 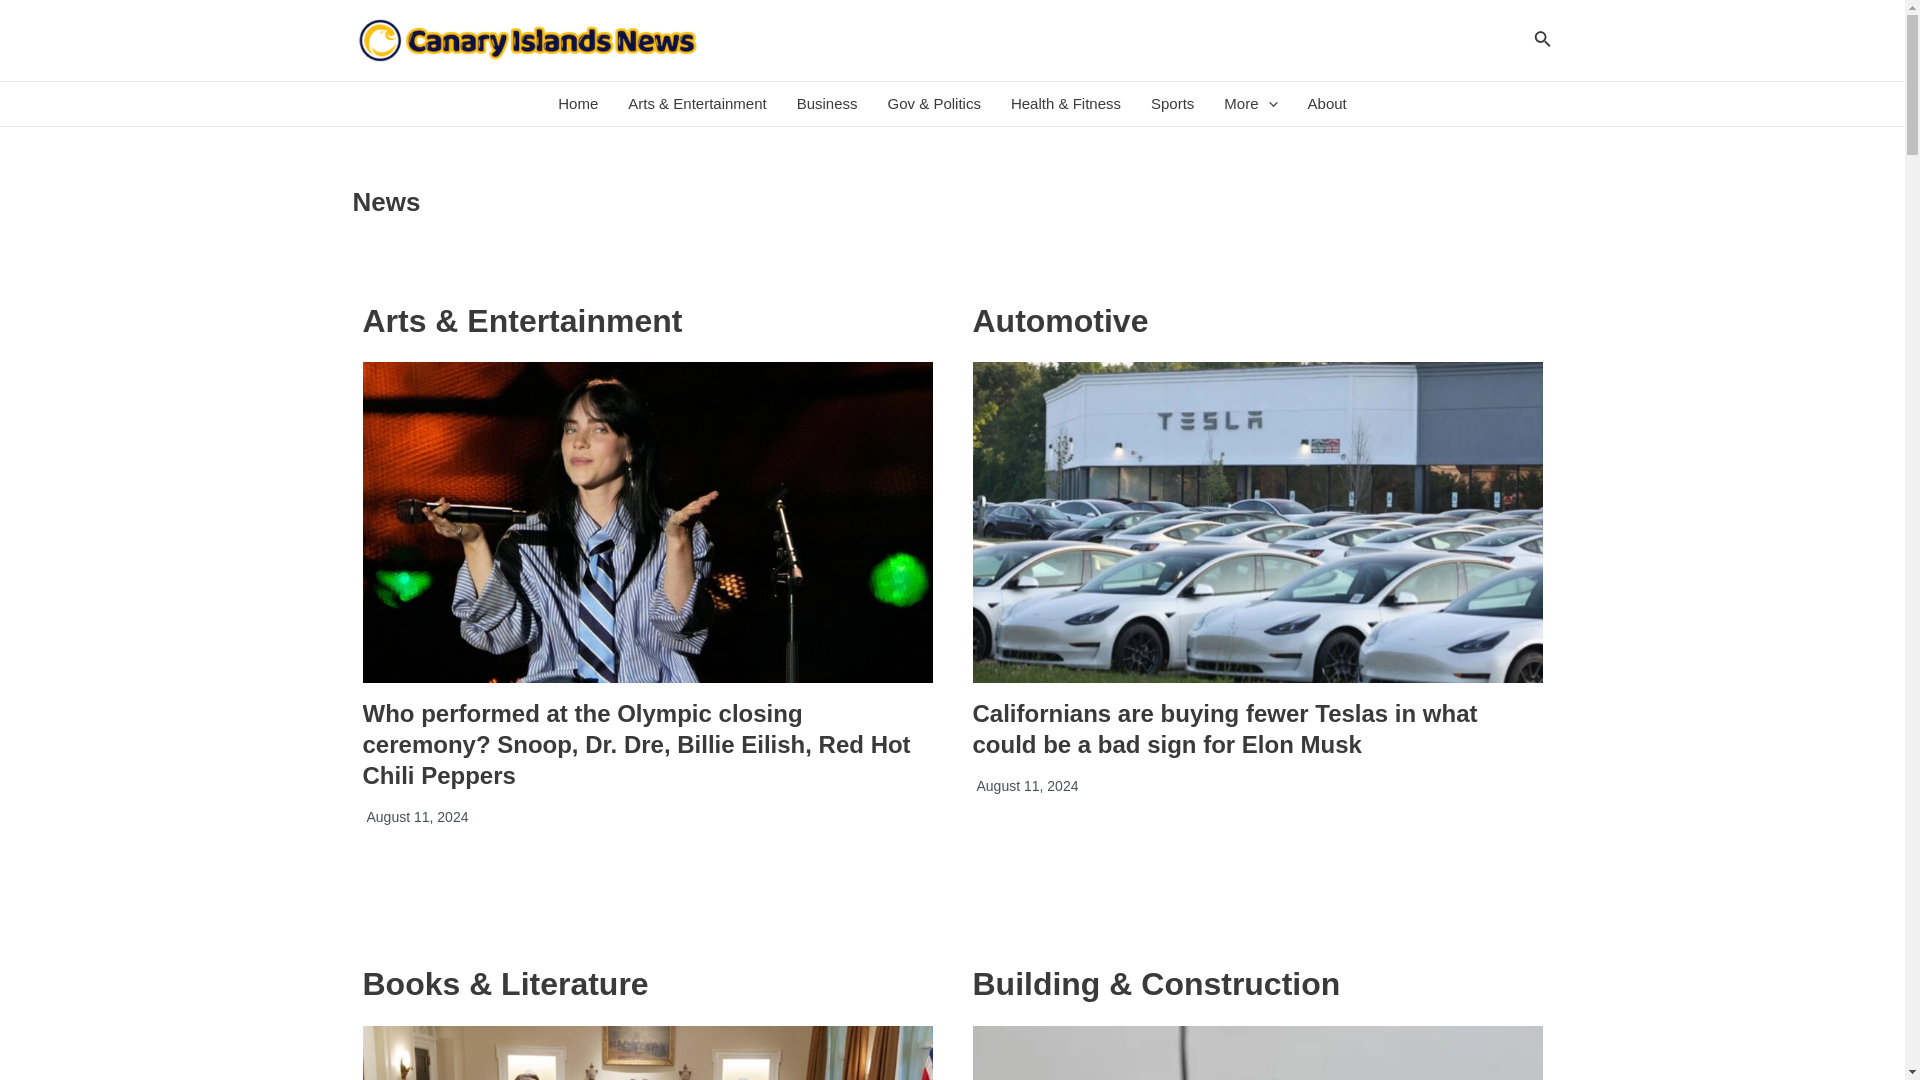 I want to click on About, so click(x=1326, y=104).